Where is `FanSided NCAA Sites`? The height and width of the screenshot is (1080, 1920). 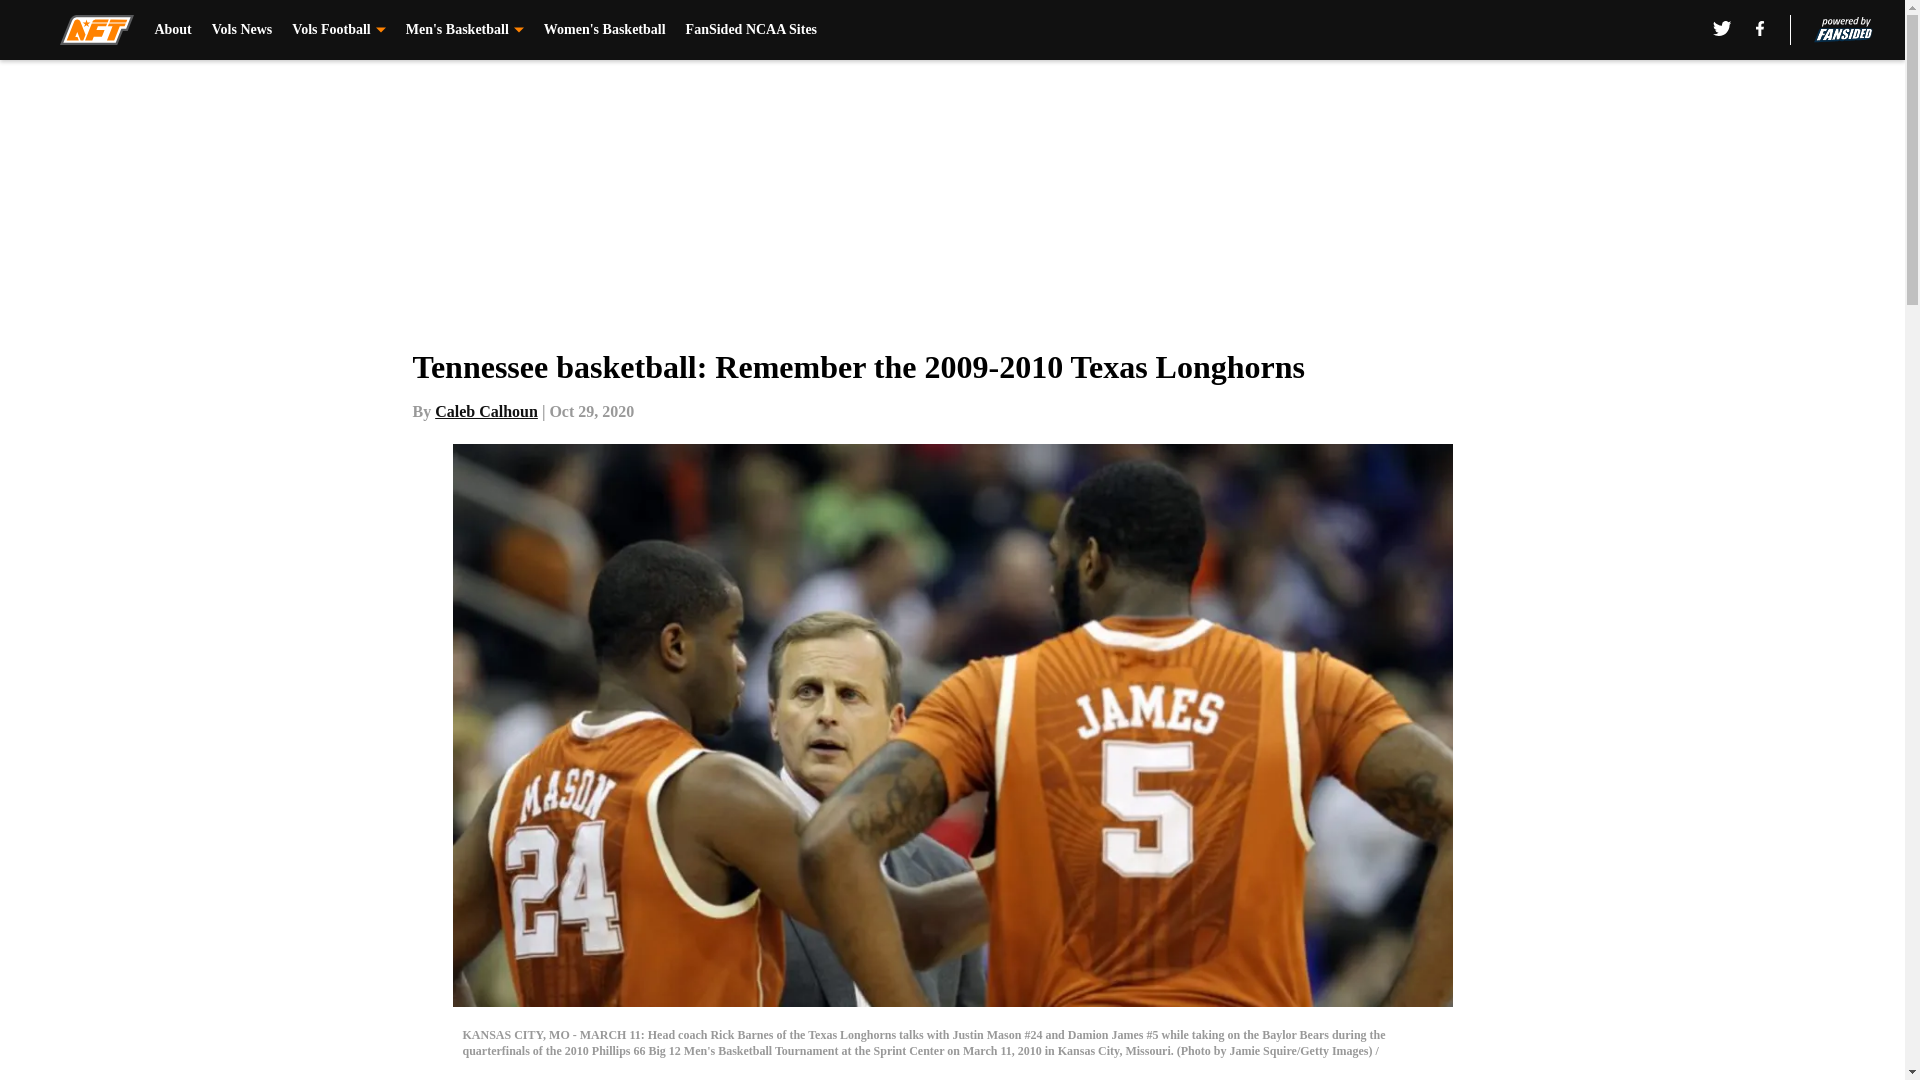 FanSided NCAA Sites is located at coordinates (751, 30).